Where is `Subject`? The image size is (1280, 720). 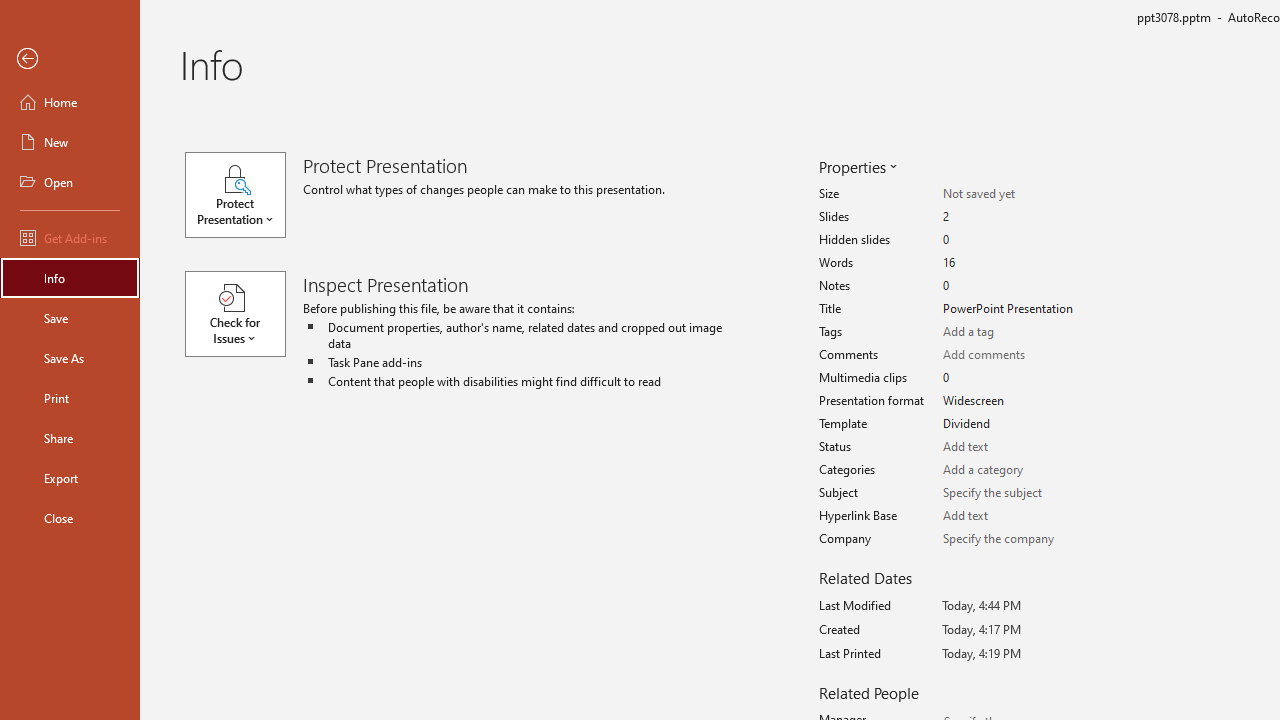 Subject is located at coordinates (1012, 493).